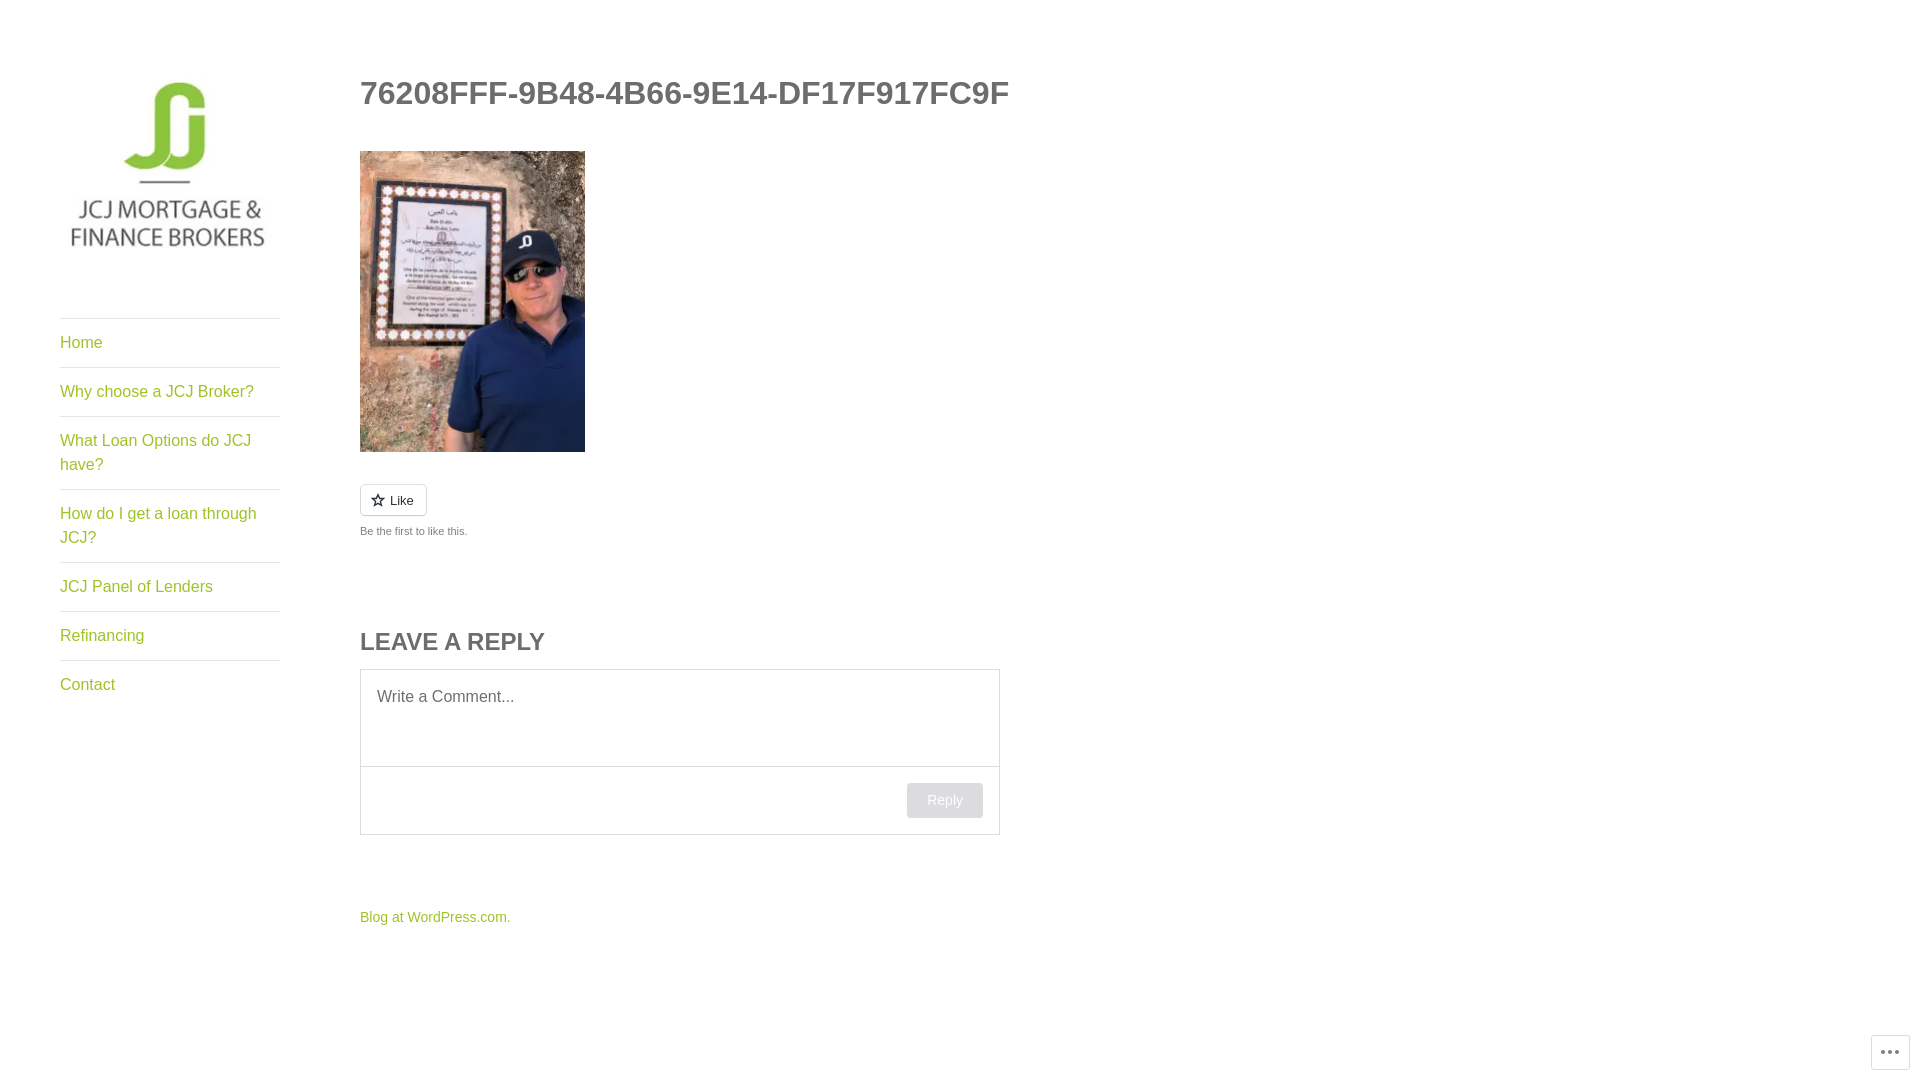 The image size is (1920, 1080). What do you see at coordinates (800, 512) in the screenshot?
I see `Like or Reblog` at bounding box center [800, 512].